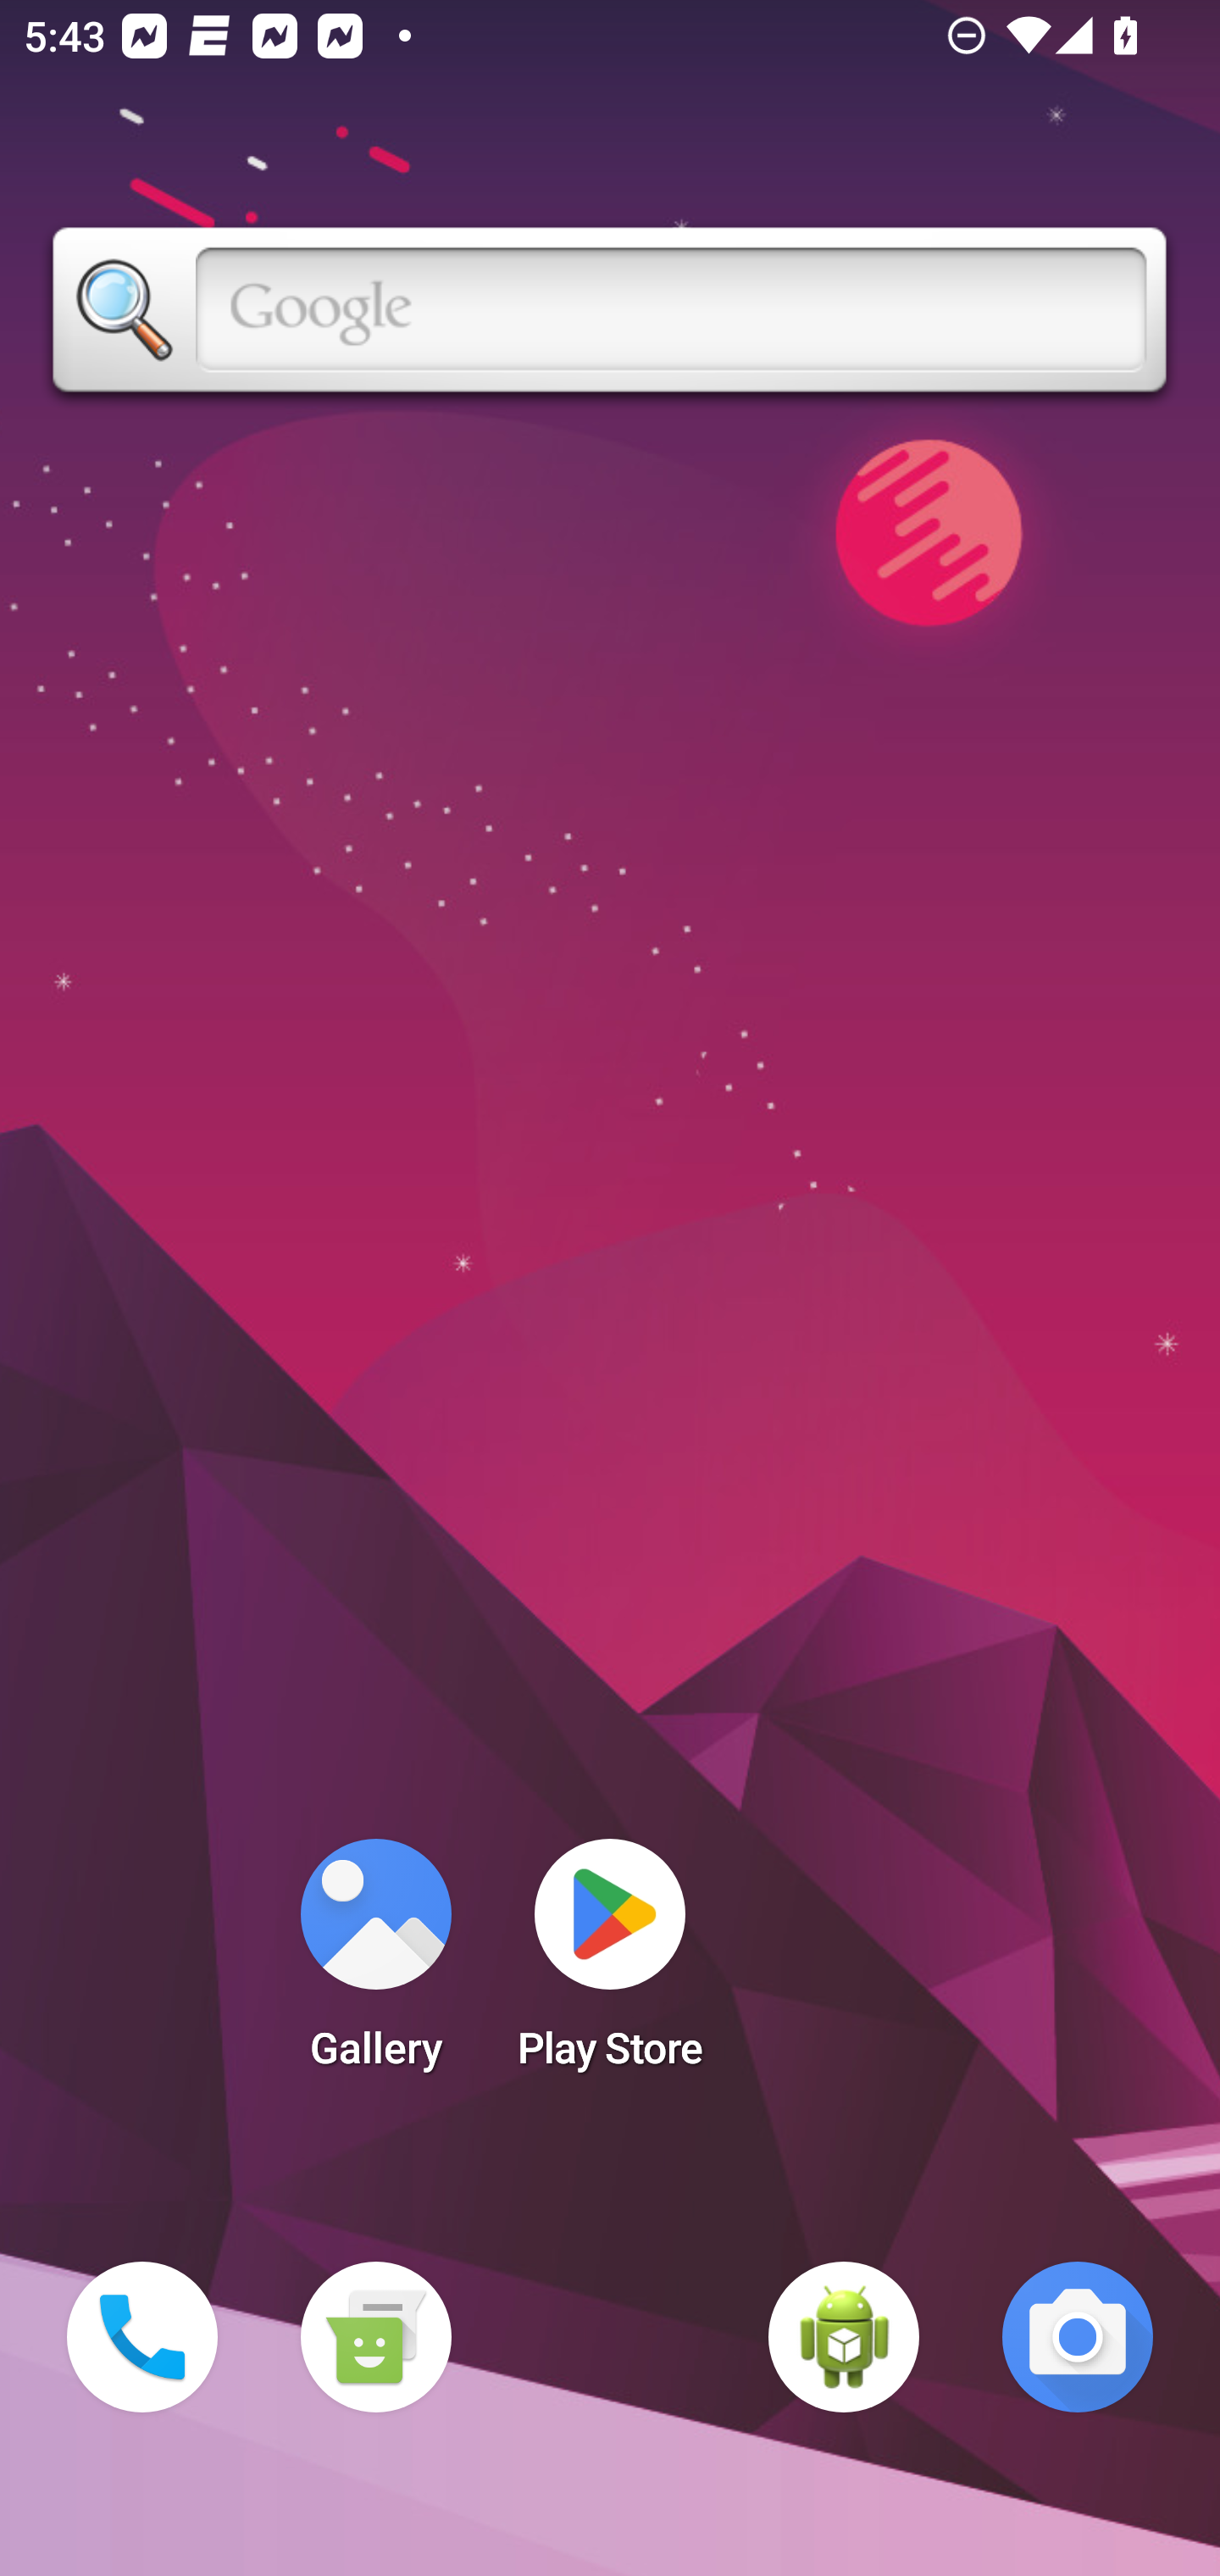 The width and height of the screenshot is (1220, 2576). Describe the element at coordinates (375, 1964) in the screenshot. I see `Gallery` at that location.